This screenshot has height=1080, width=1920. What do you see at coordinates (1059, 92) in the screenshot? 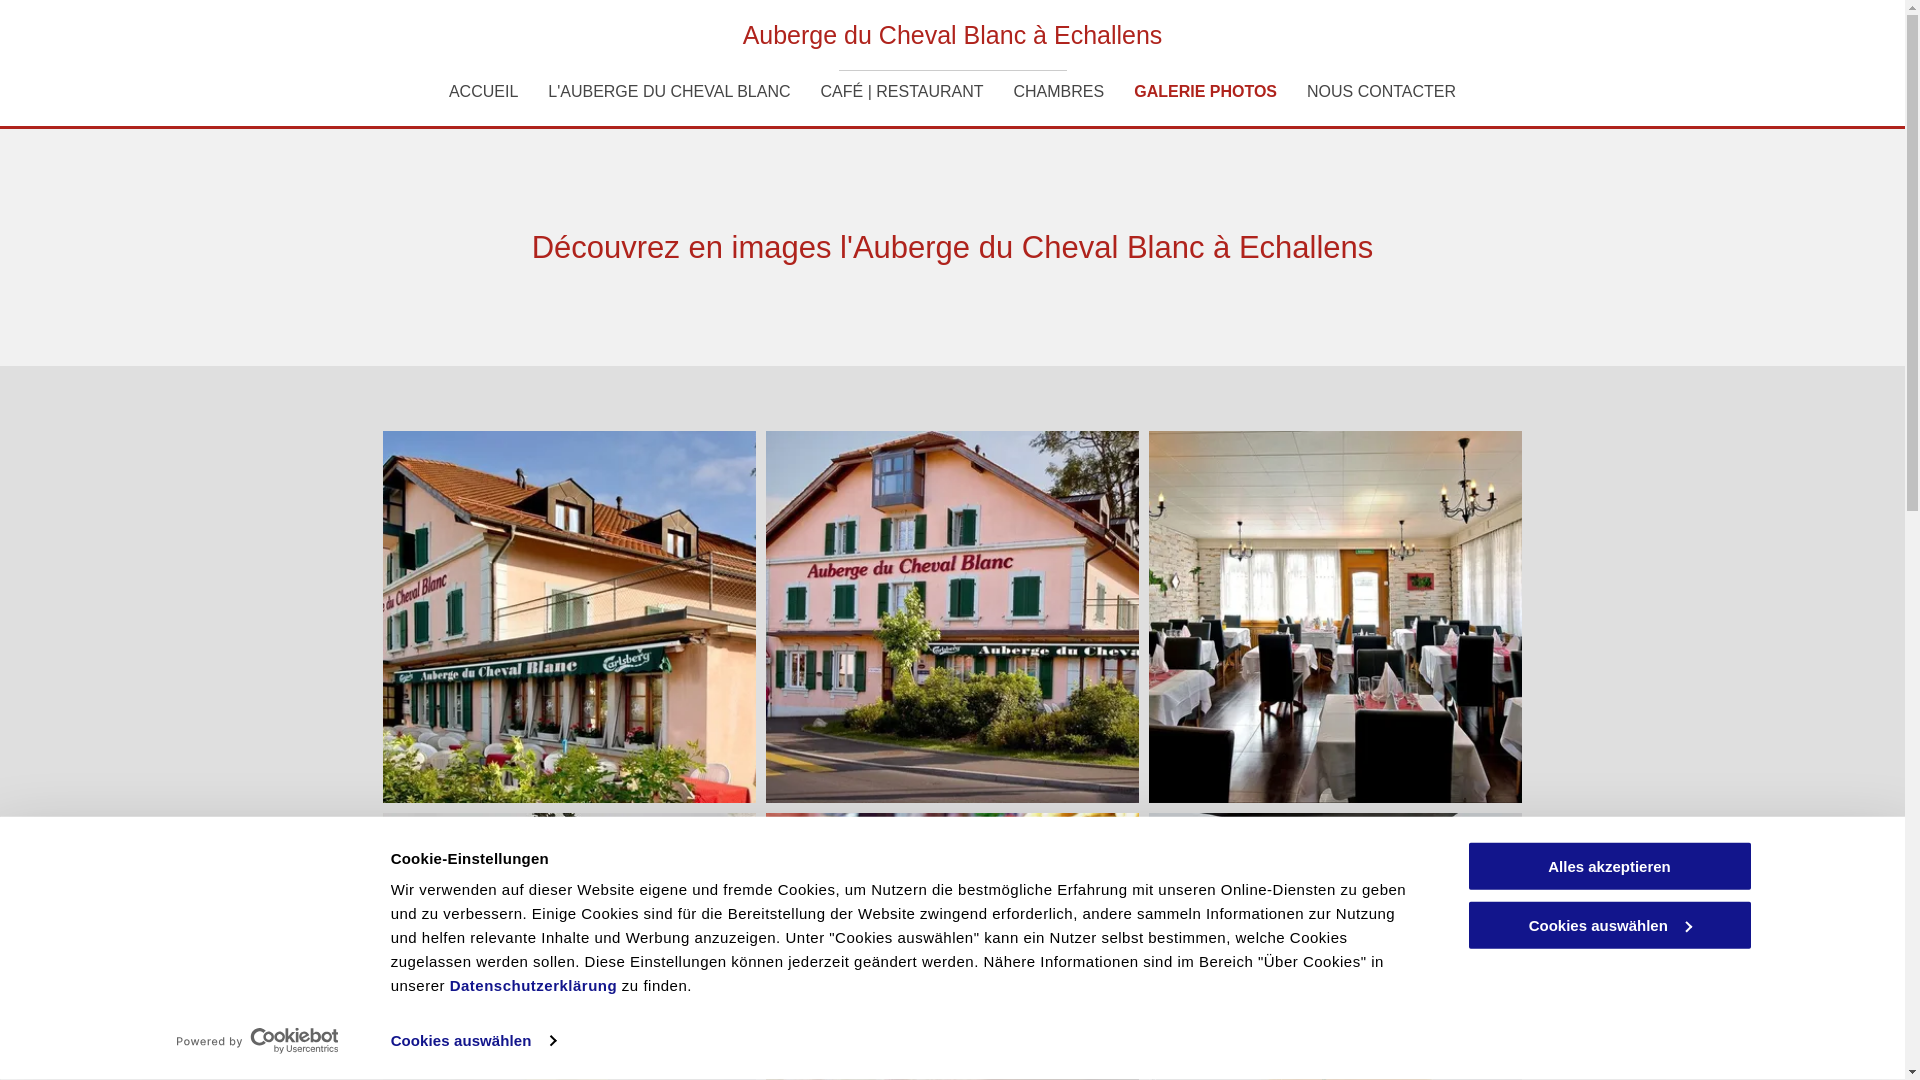
I see `CHAMBRES` at bounding box center [1059, 92].